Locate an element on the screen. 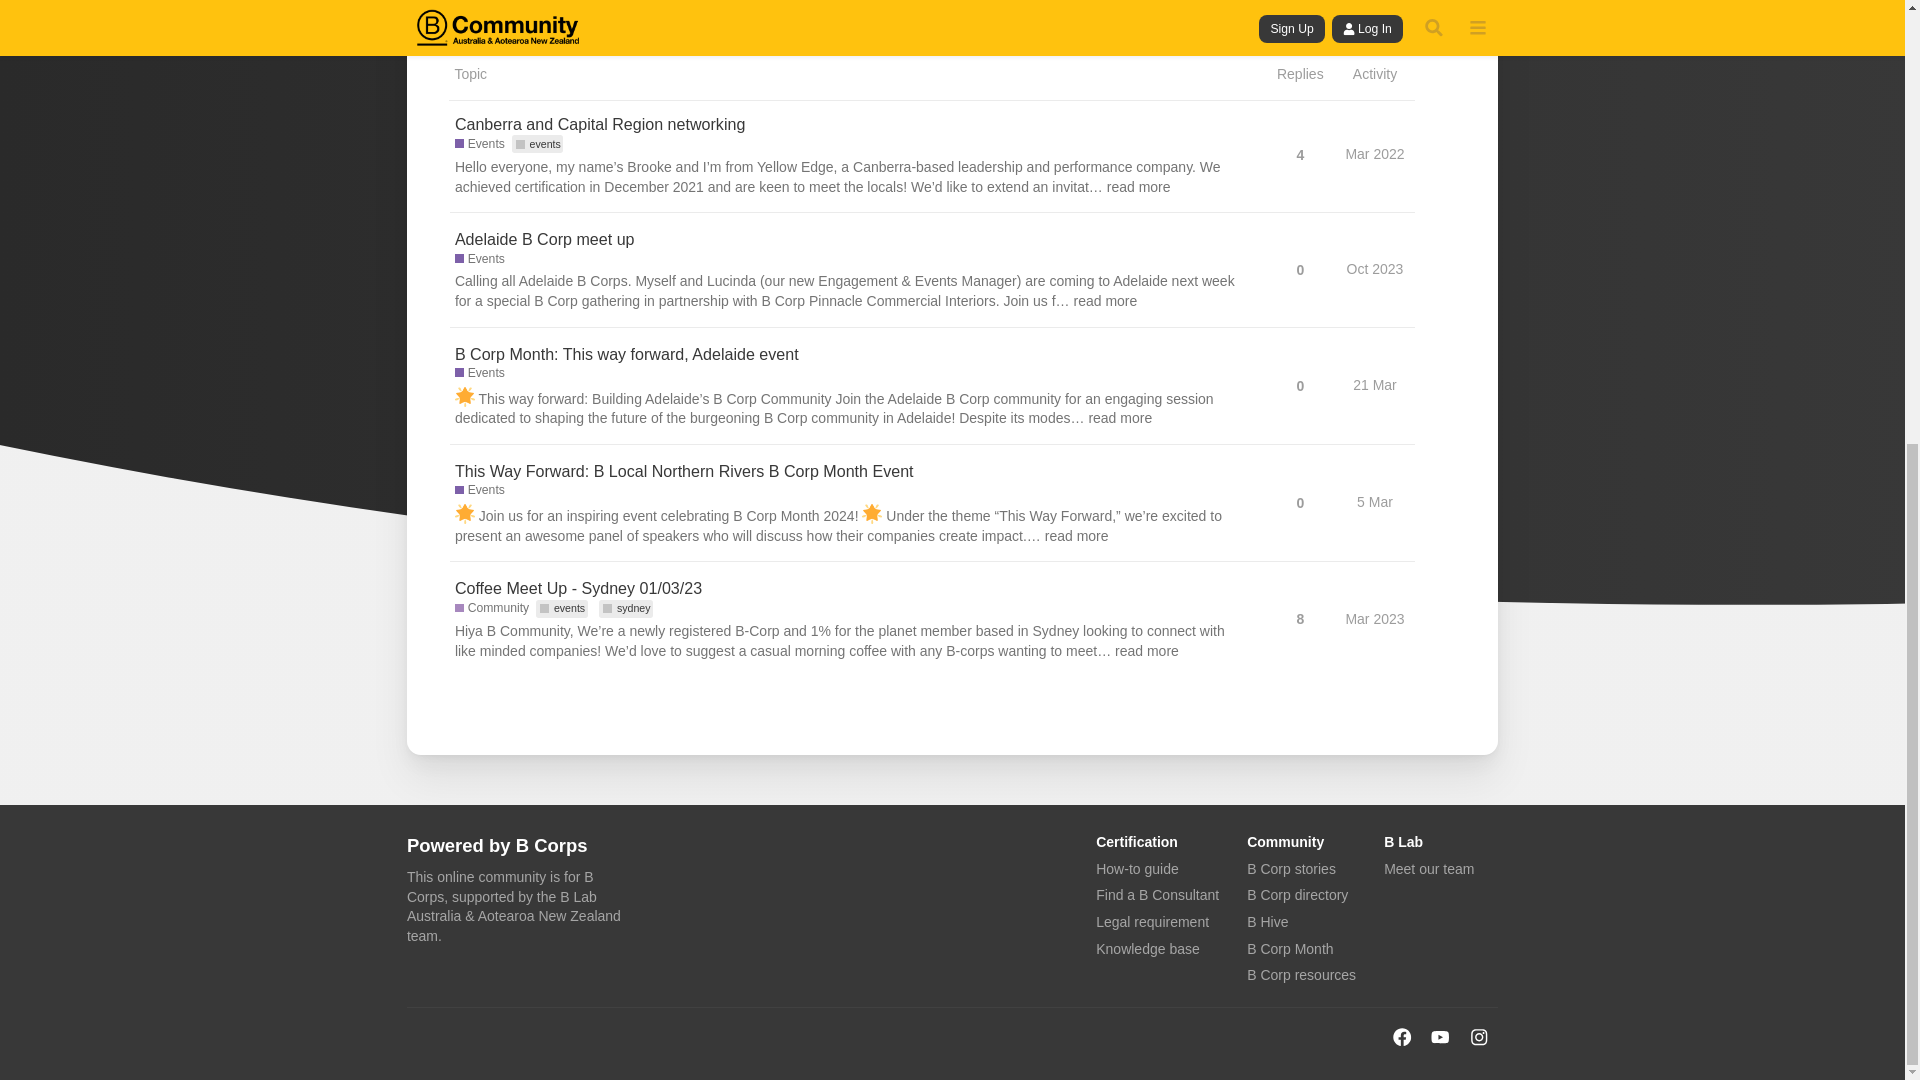  B Corp Month: This way forward, Adelaide event is located at coordinates (626, 354).